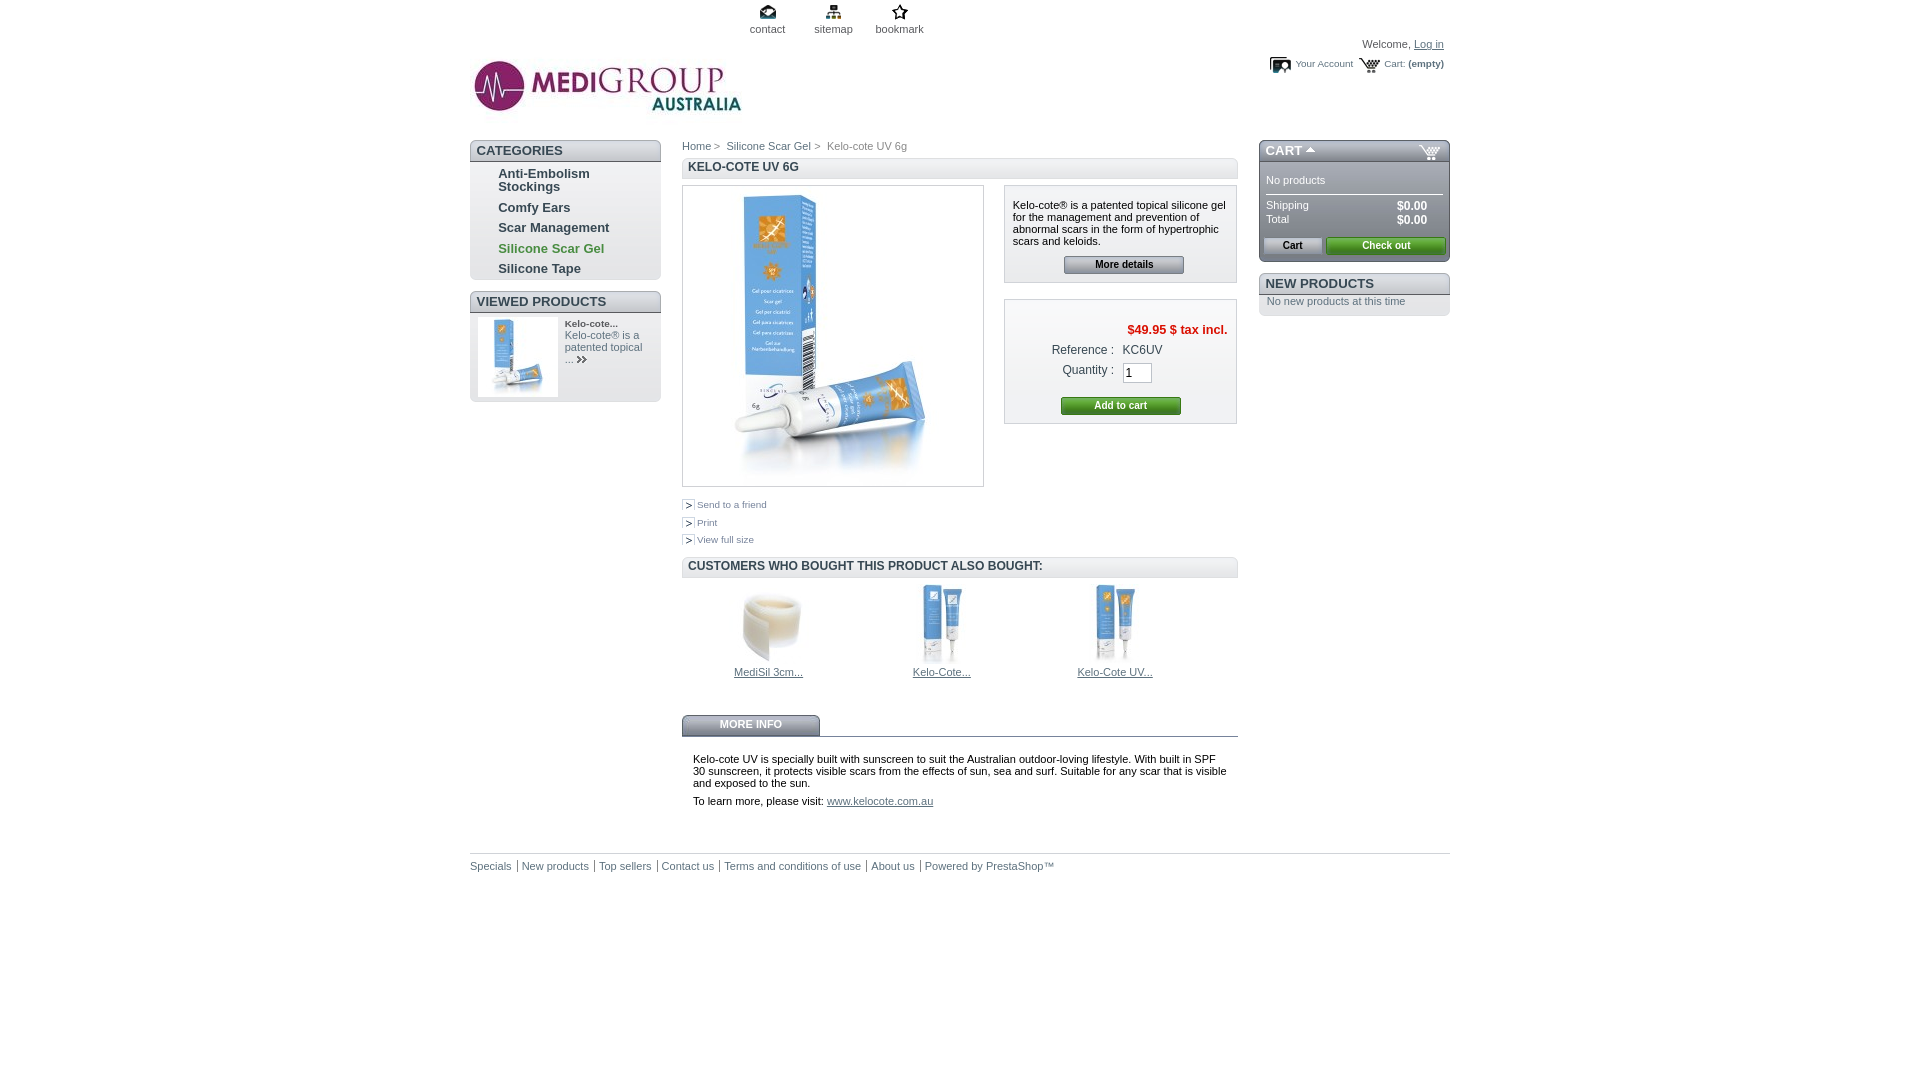 The image size is (1920, 1080). I want to click on Kelo-Cote 15g Tube, so click(942, 660).